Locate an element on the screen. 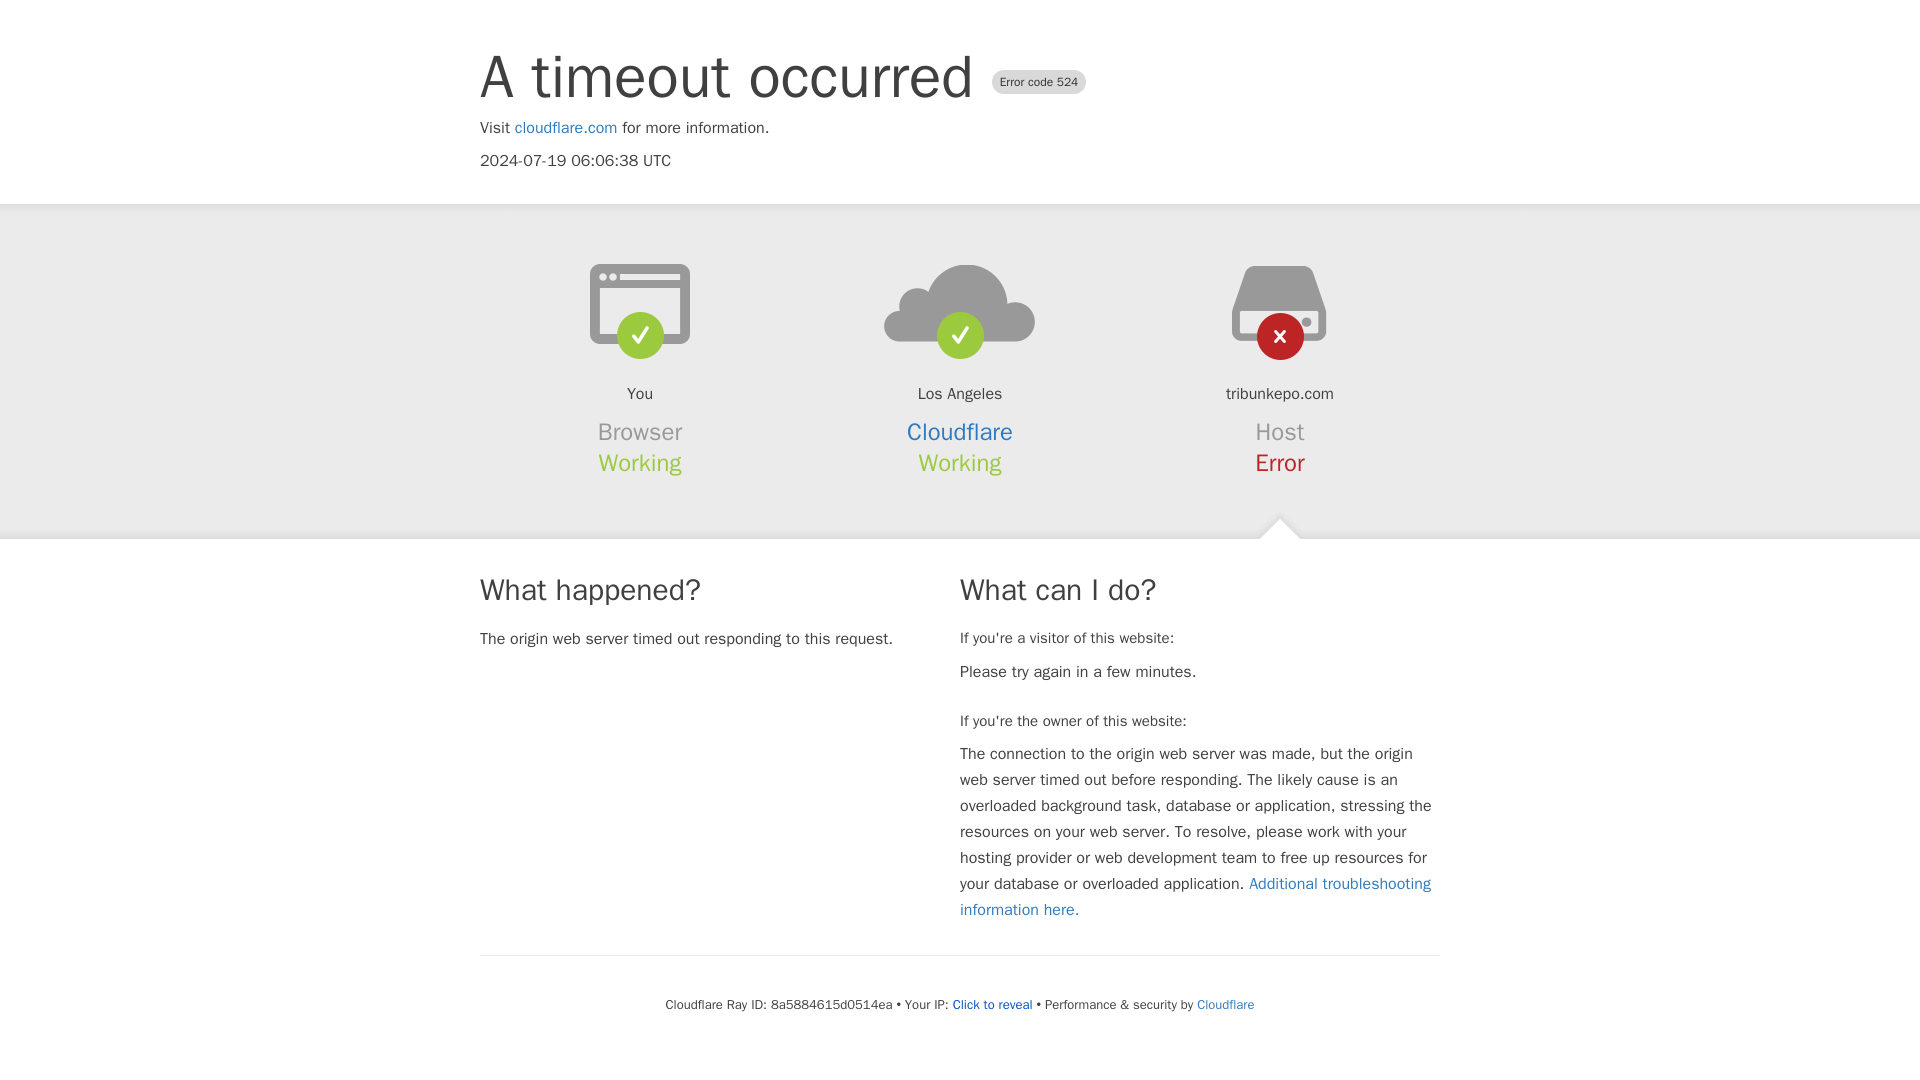  Cloudflare is located at coordinates (960, 432).